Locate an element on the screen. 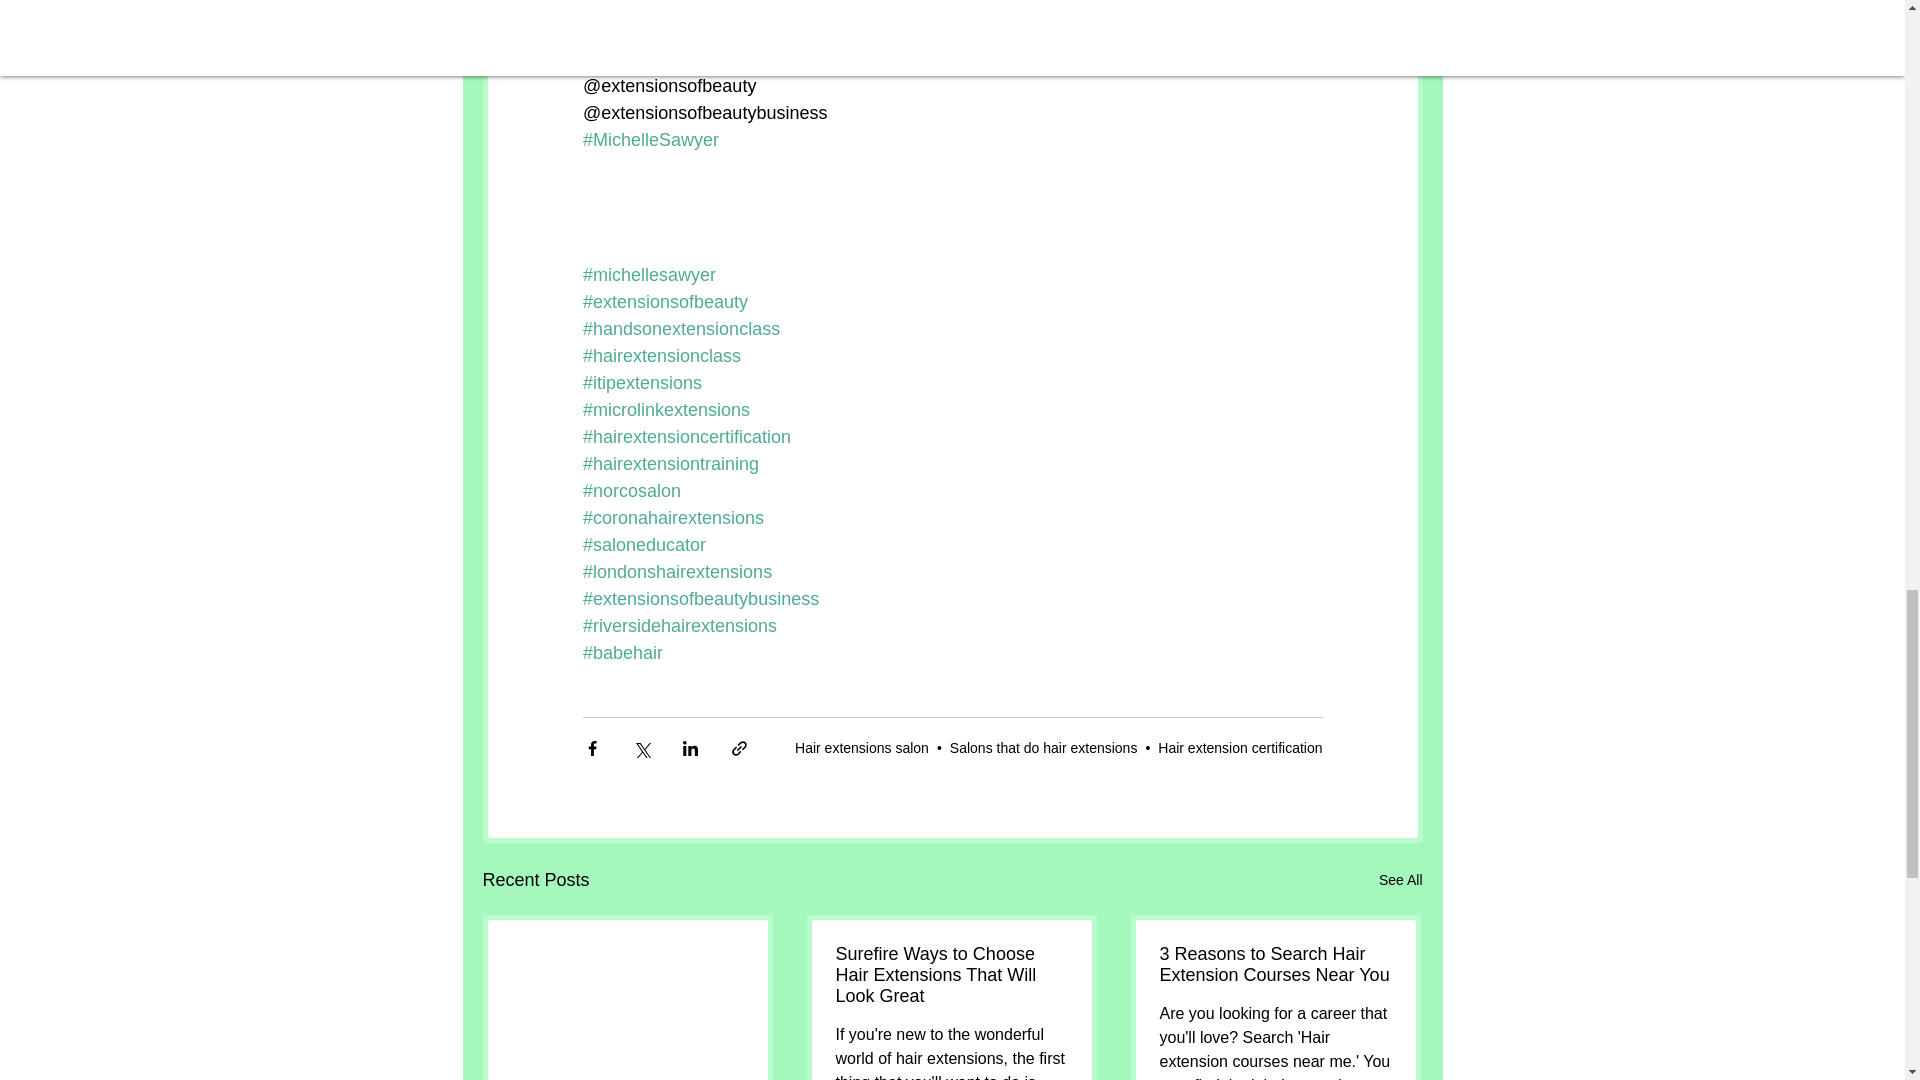 The height and width of the screenshot is (1080, 1920). Surefire Ways to Choose Hair Extensions That Will Look Great is located at coordinates (951, 974).